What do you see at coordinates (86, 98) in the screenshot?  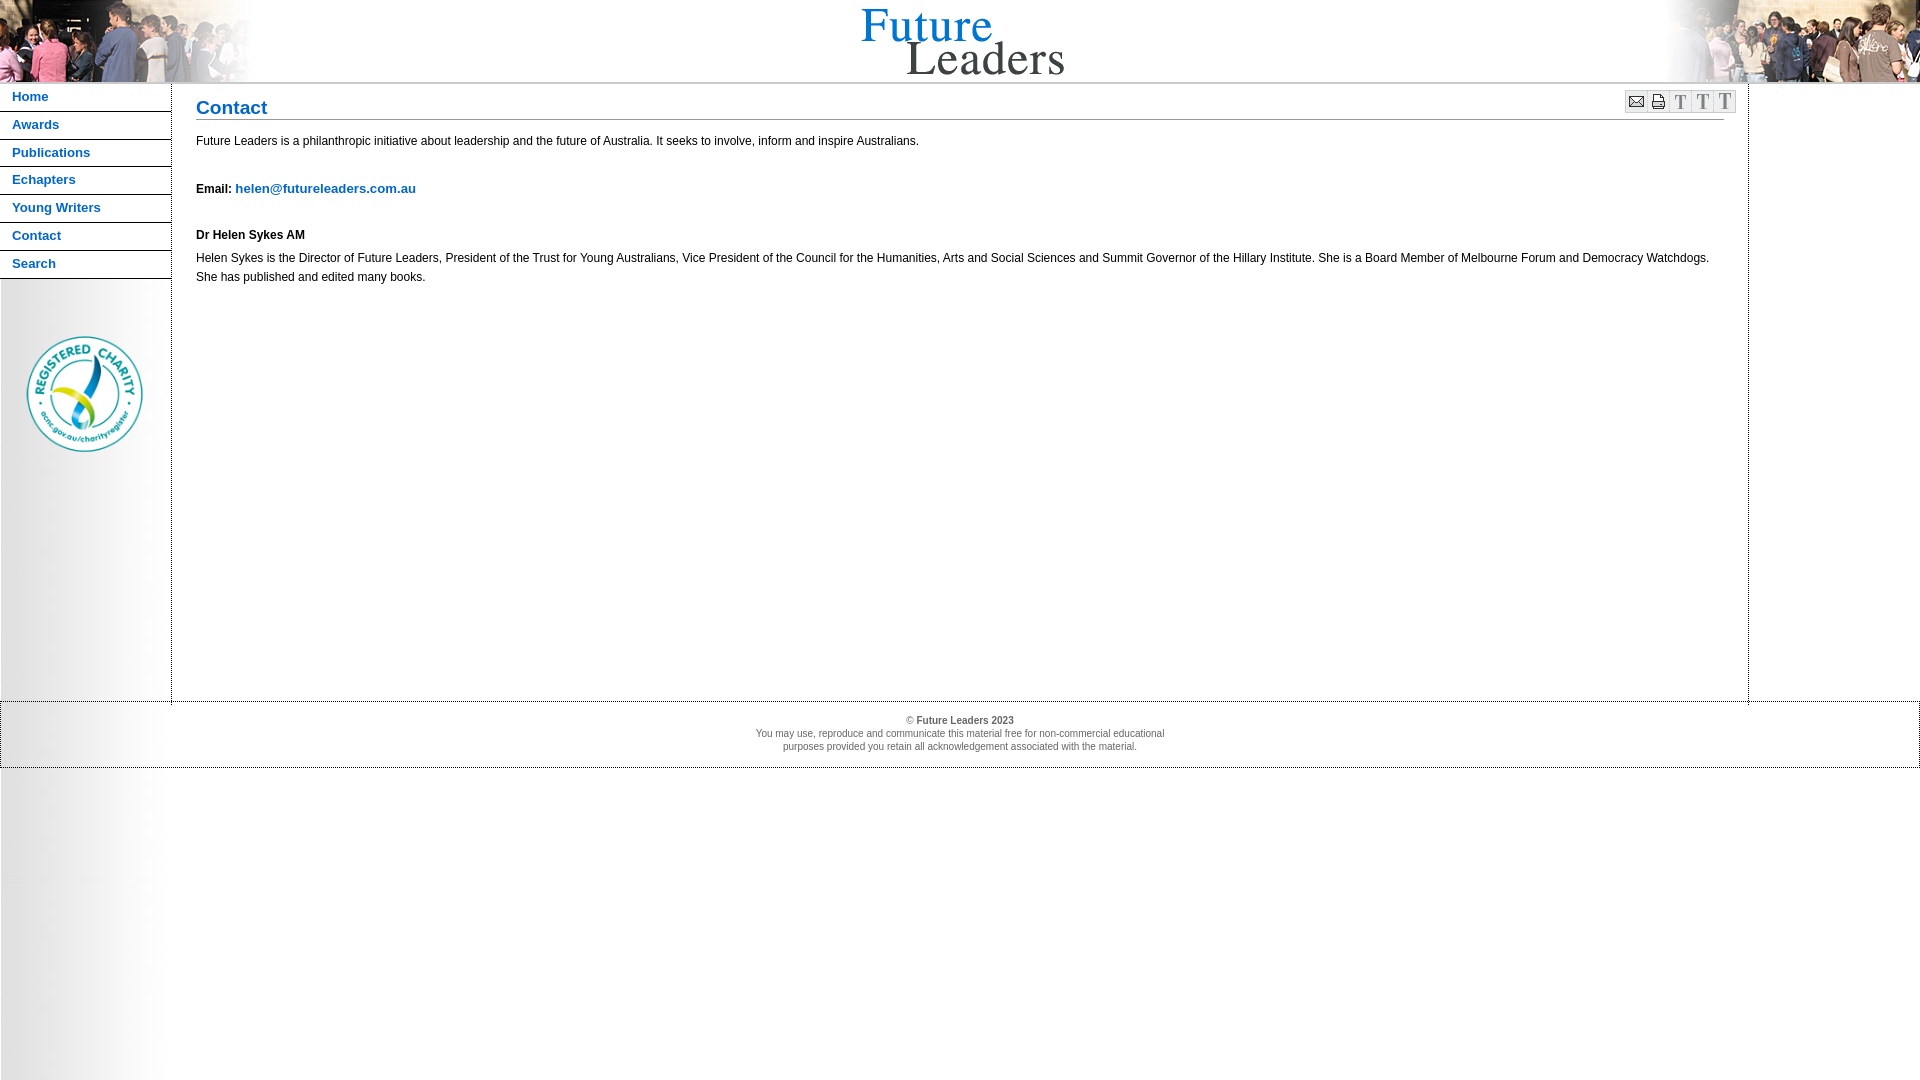 I see `Home` at bounding box center [86, 98].